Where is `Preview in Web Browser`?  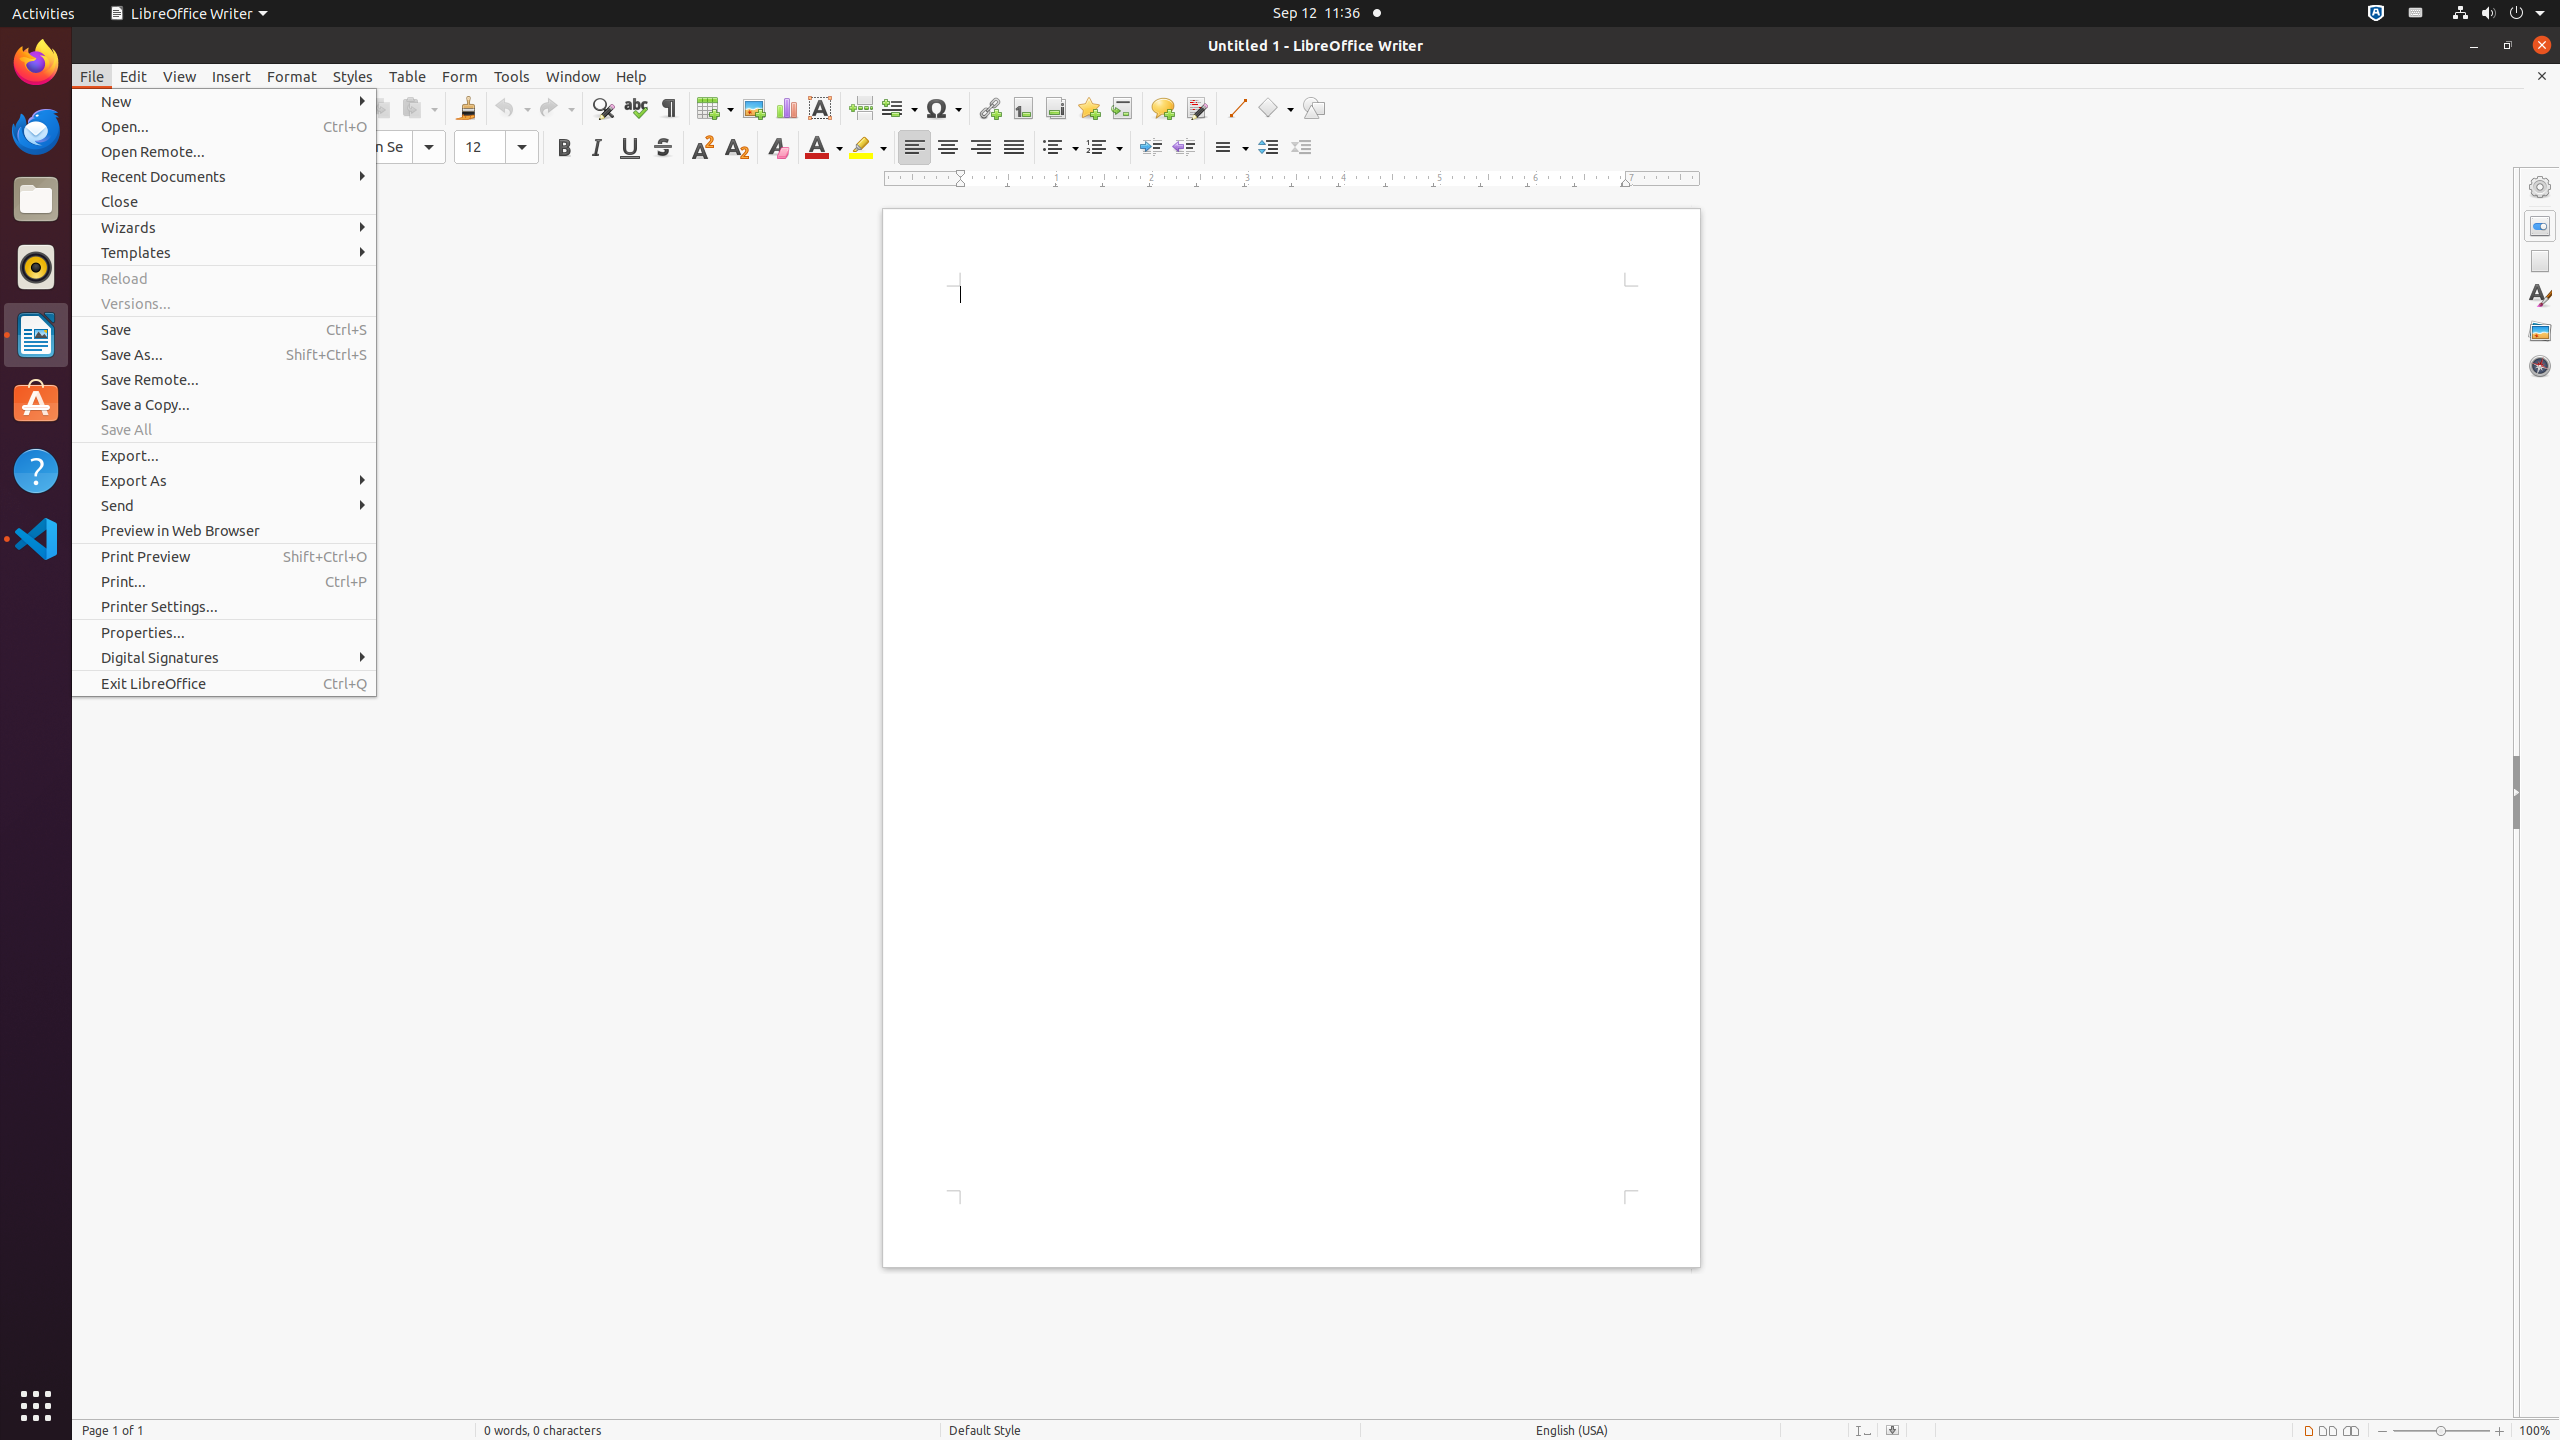 Preview in Web Browser is located at coordinates (224, 530).